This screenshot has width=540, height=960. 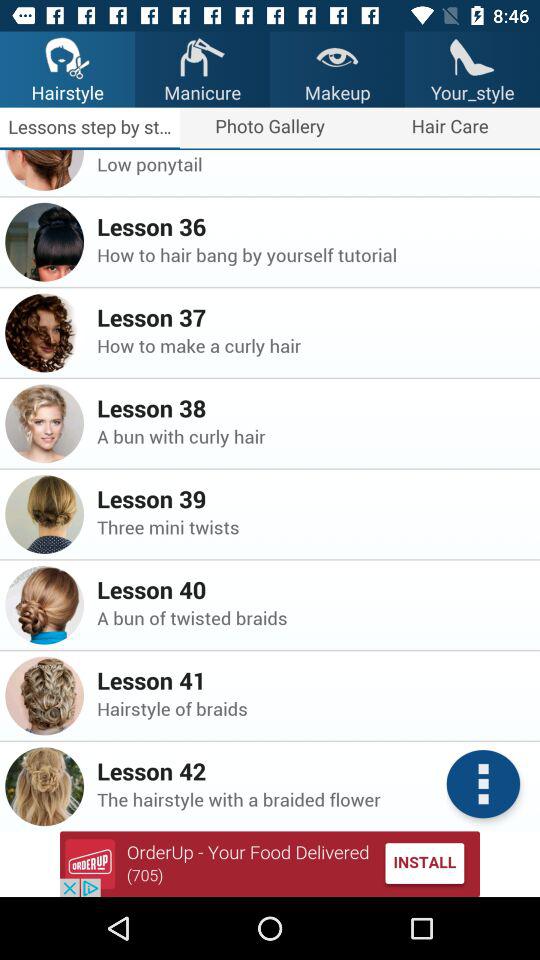 What do you see at coordinates (312, 589) in the screenshot?
I see `scroll to lesson 40 item` at bounding box center [312, 589].